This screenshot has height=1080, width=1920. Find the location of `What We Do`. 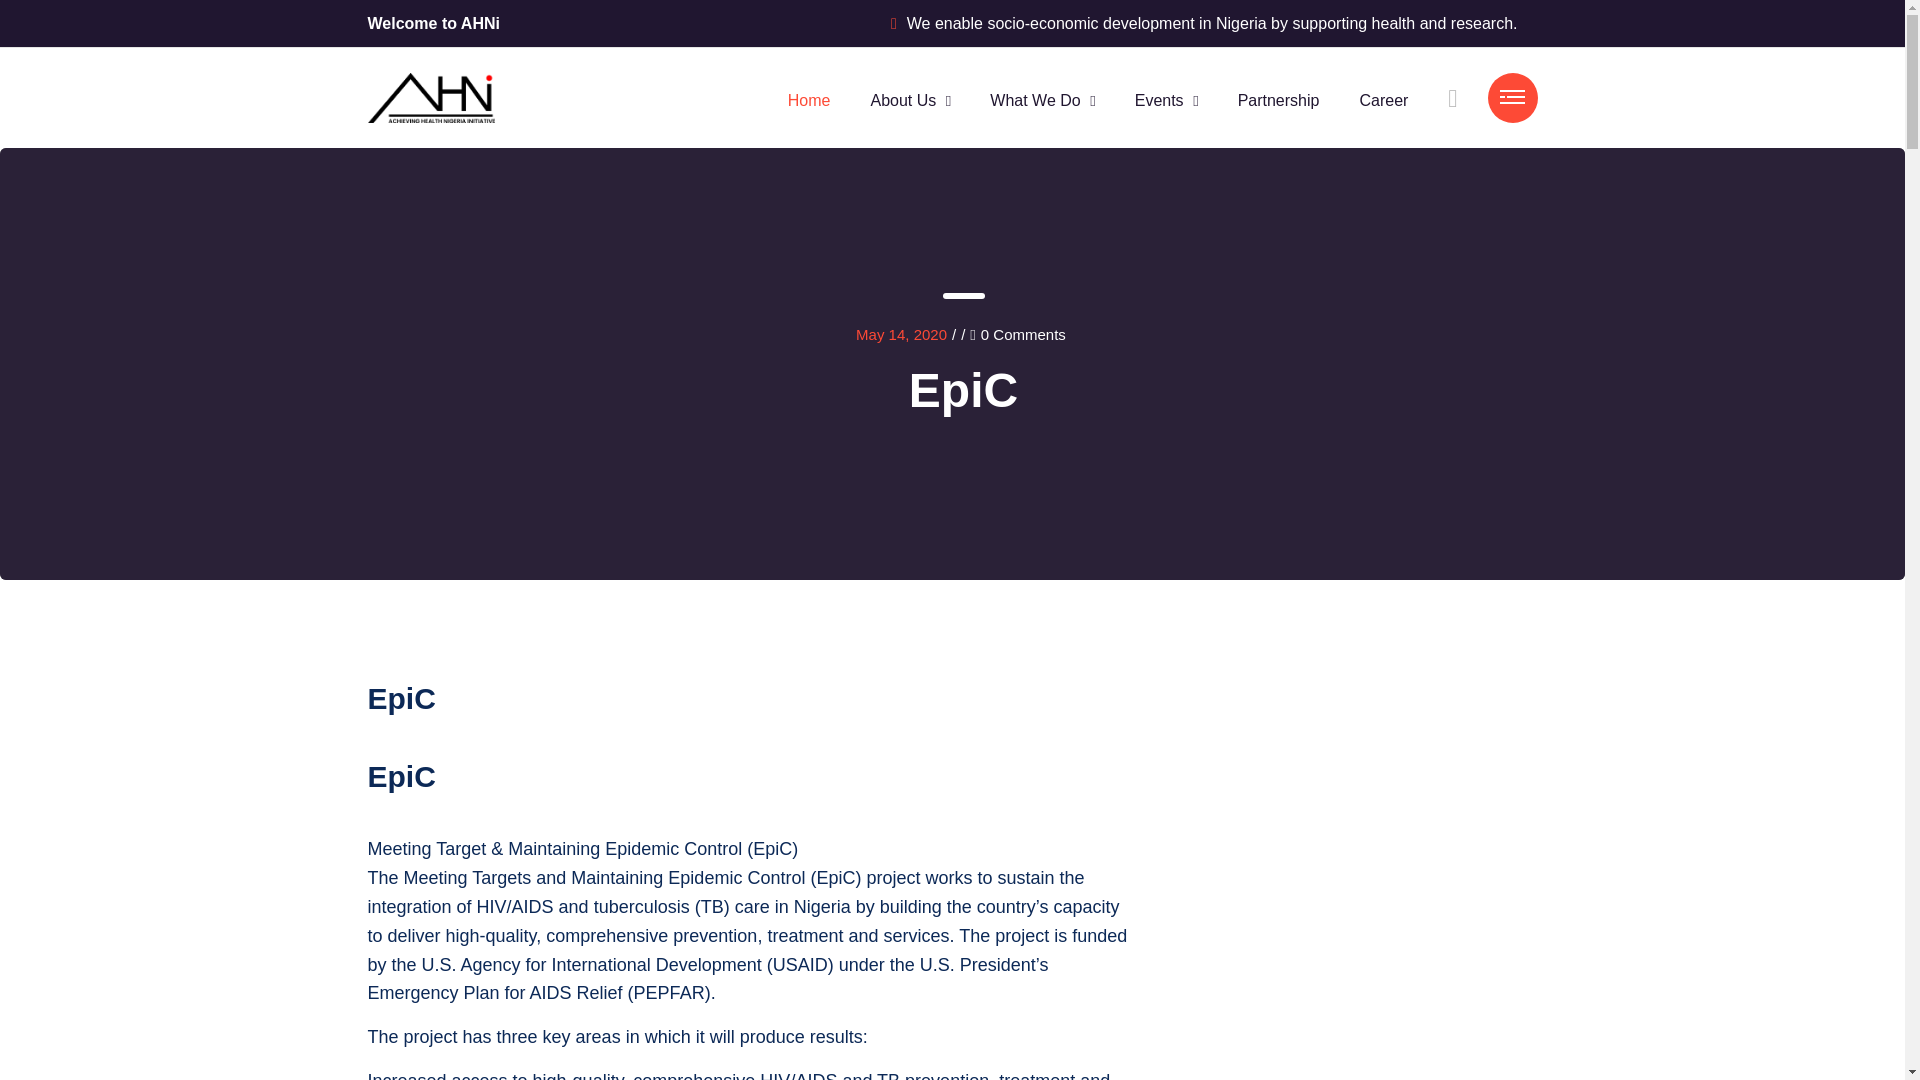

What We Do is located at coordinates (1034, 100).